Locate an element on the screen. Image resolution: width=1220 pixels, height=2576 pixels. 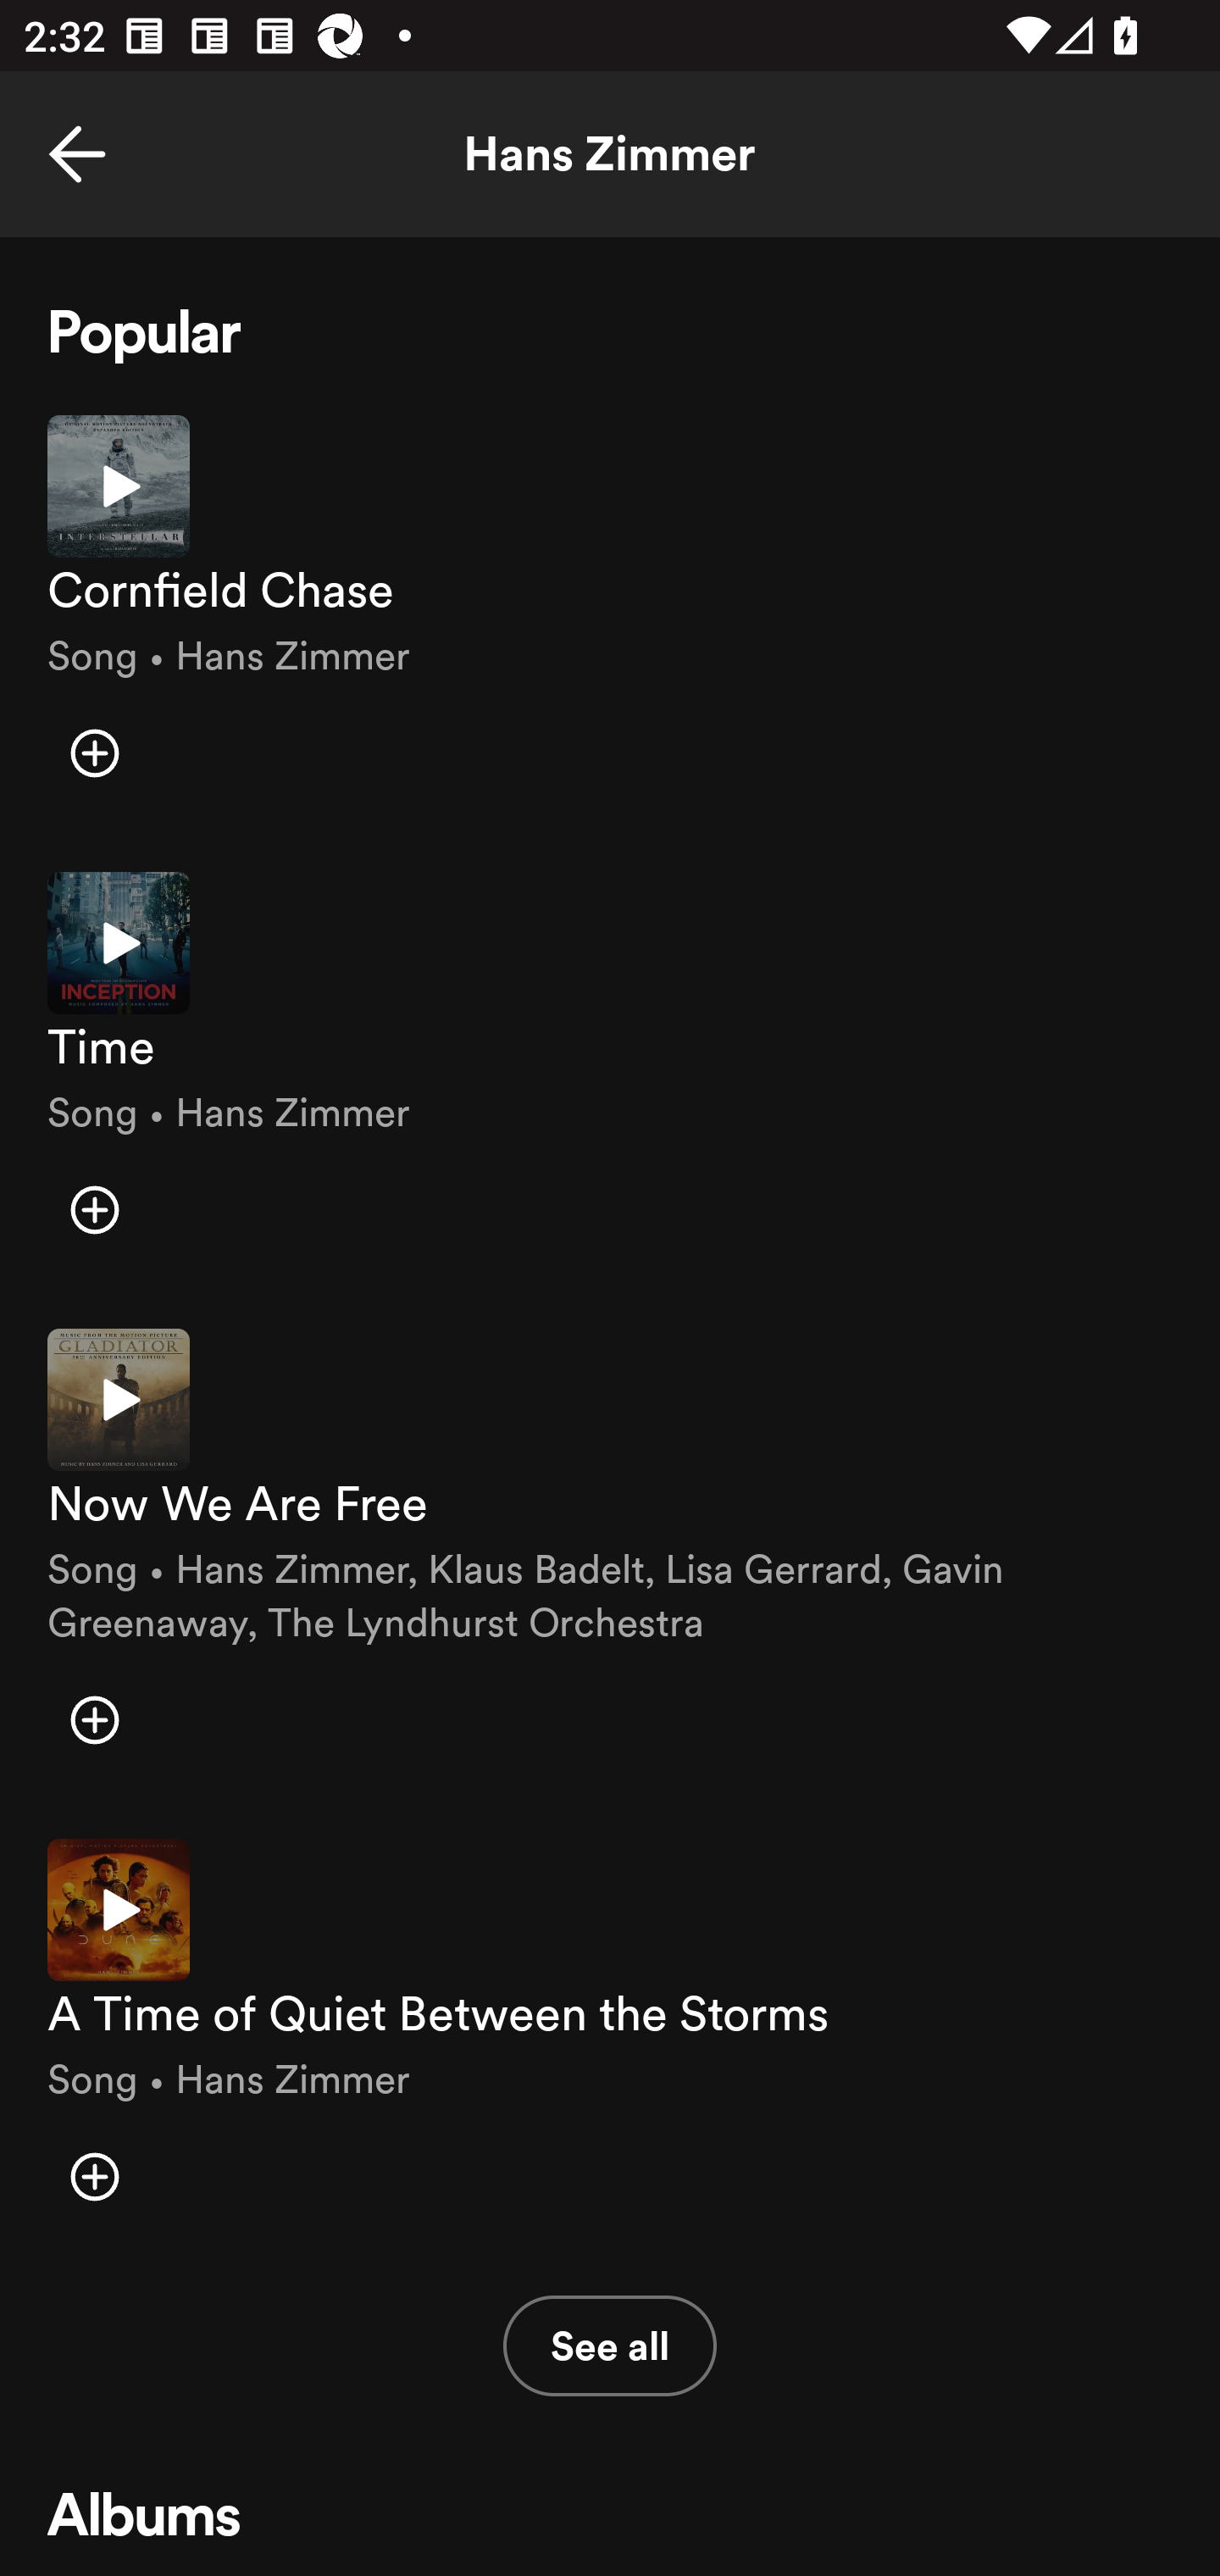
Play preview Time Song • Hans Zimmer Add item is located at coordinates (610, 1076).